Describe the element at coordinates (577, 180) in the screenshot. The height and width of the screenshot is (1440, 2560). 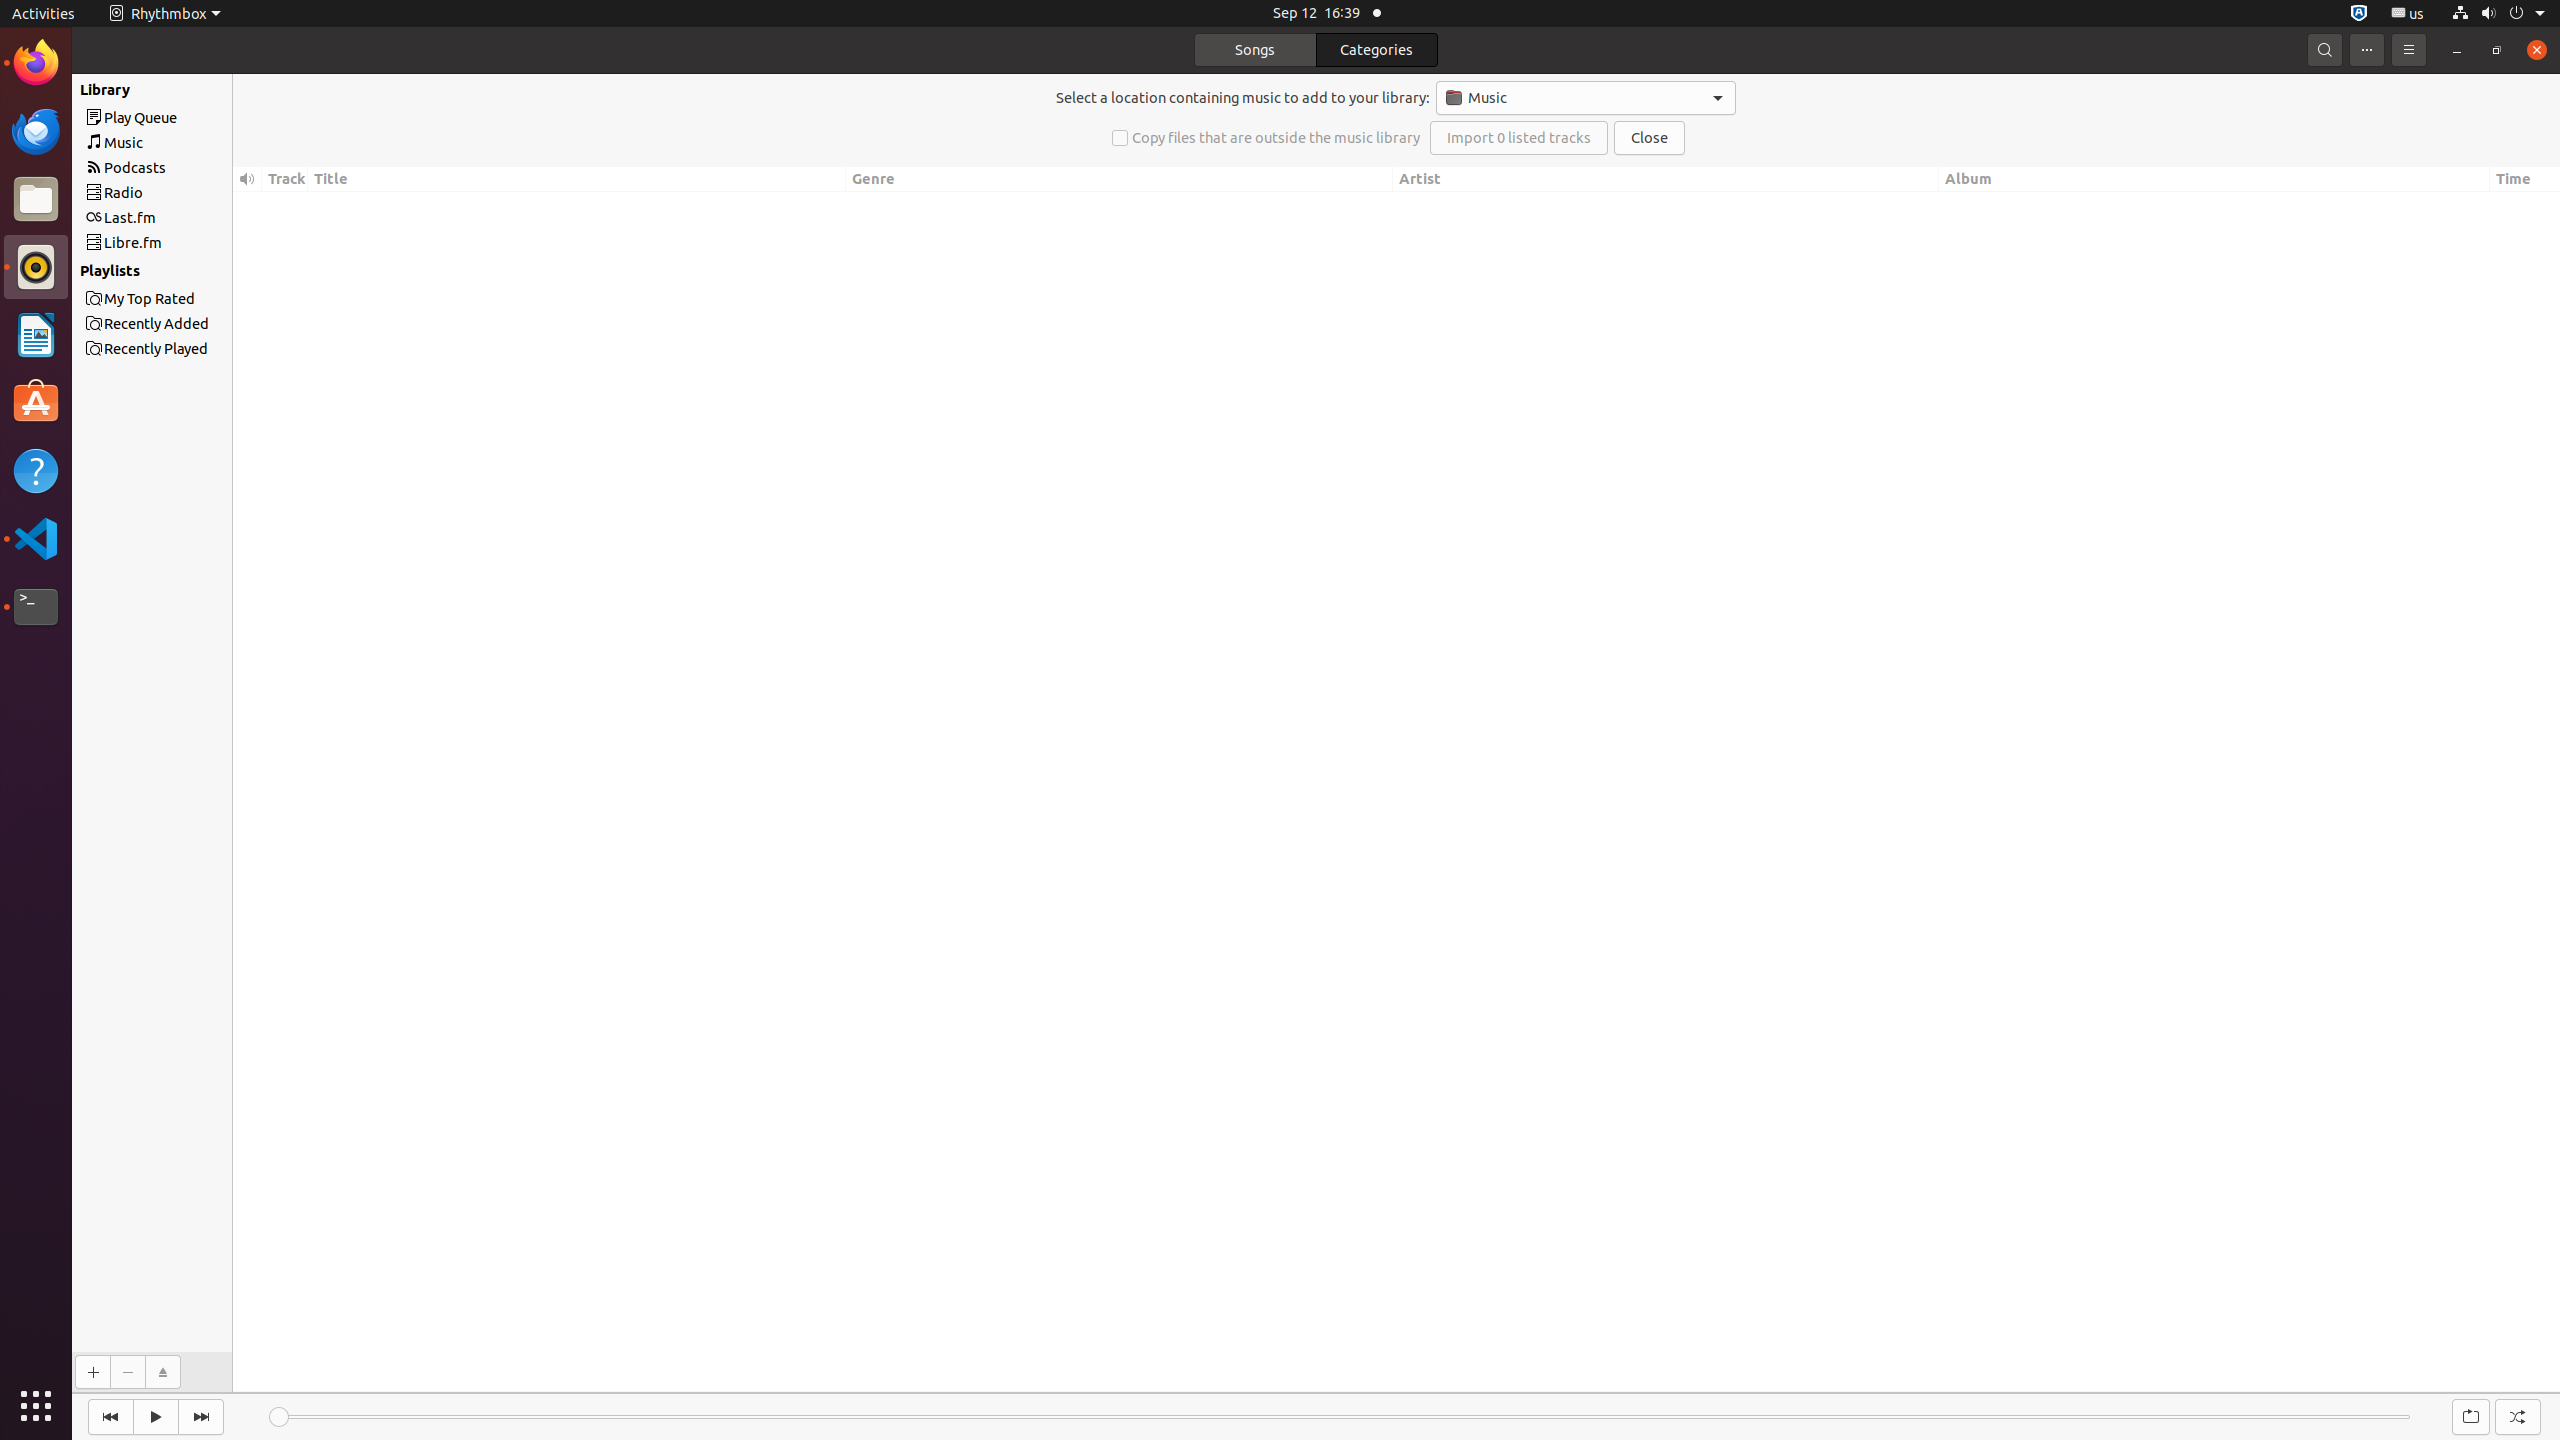
I see `Title` at that location.